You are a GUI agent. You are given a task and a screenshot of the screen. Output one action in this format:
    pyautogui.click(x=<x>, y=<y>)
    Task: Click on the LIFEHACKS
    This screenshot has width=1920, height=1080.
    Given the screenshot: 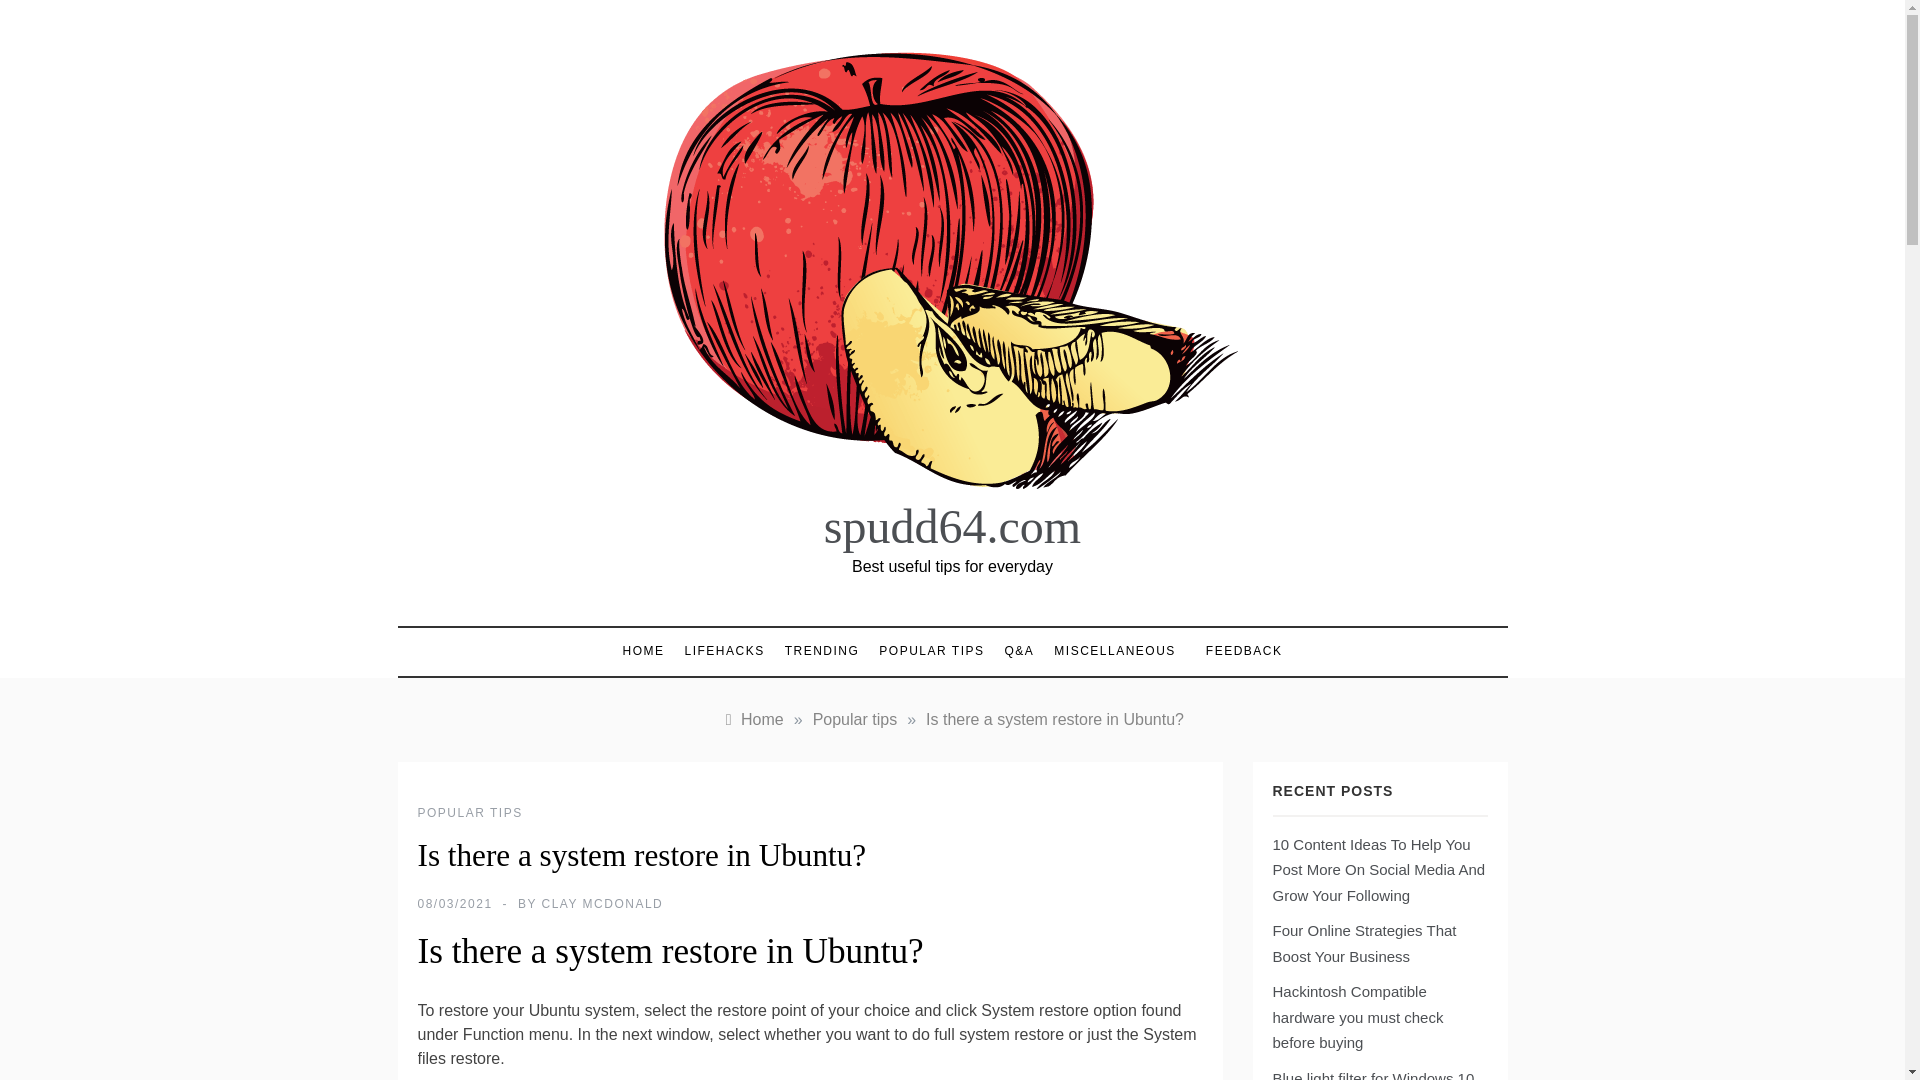 What is the action you would take?
    pyautogui.click(x=723, y=651)
    